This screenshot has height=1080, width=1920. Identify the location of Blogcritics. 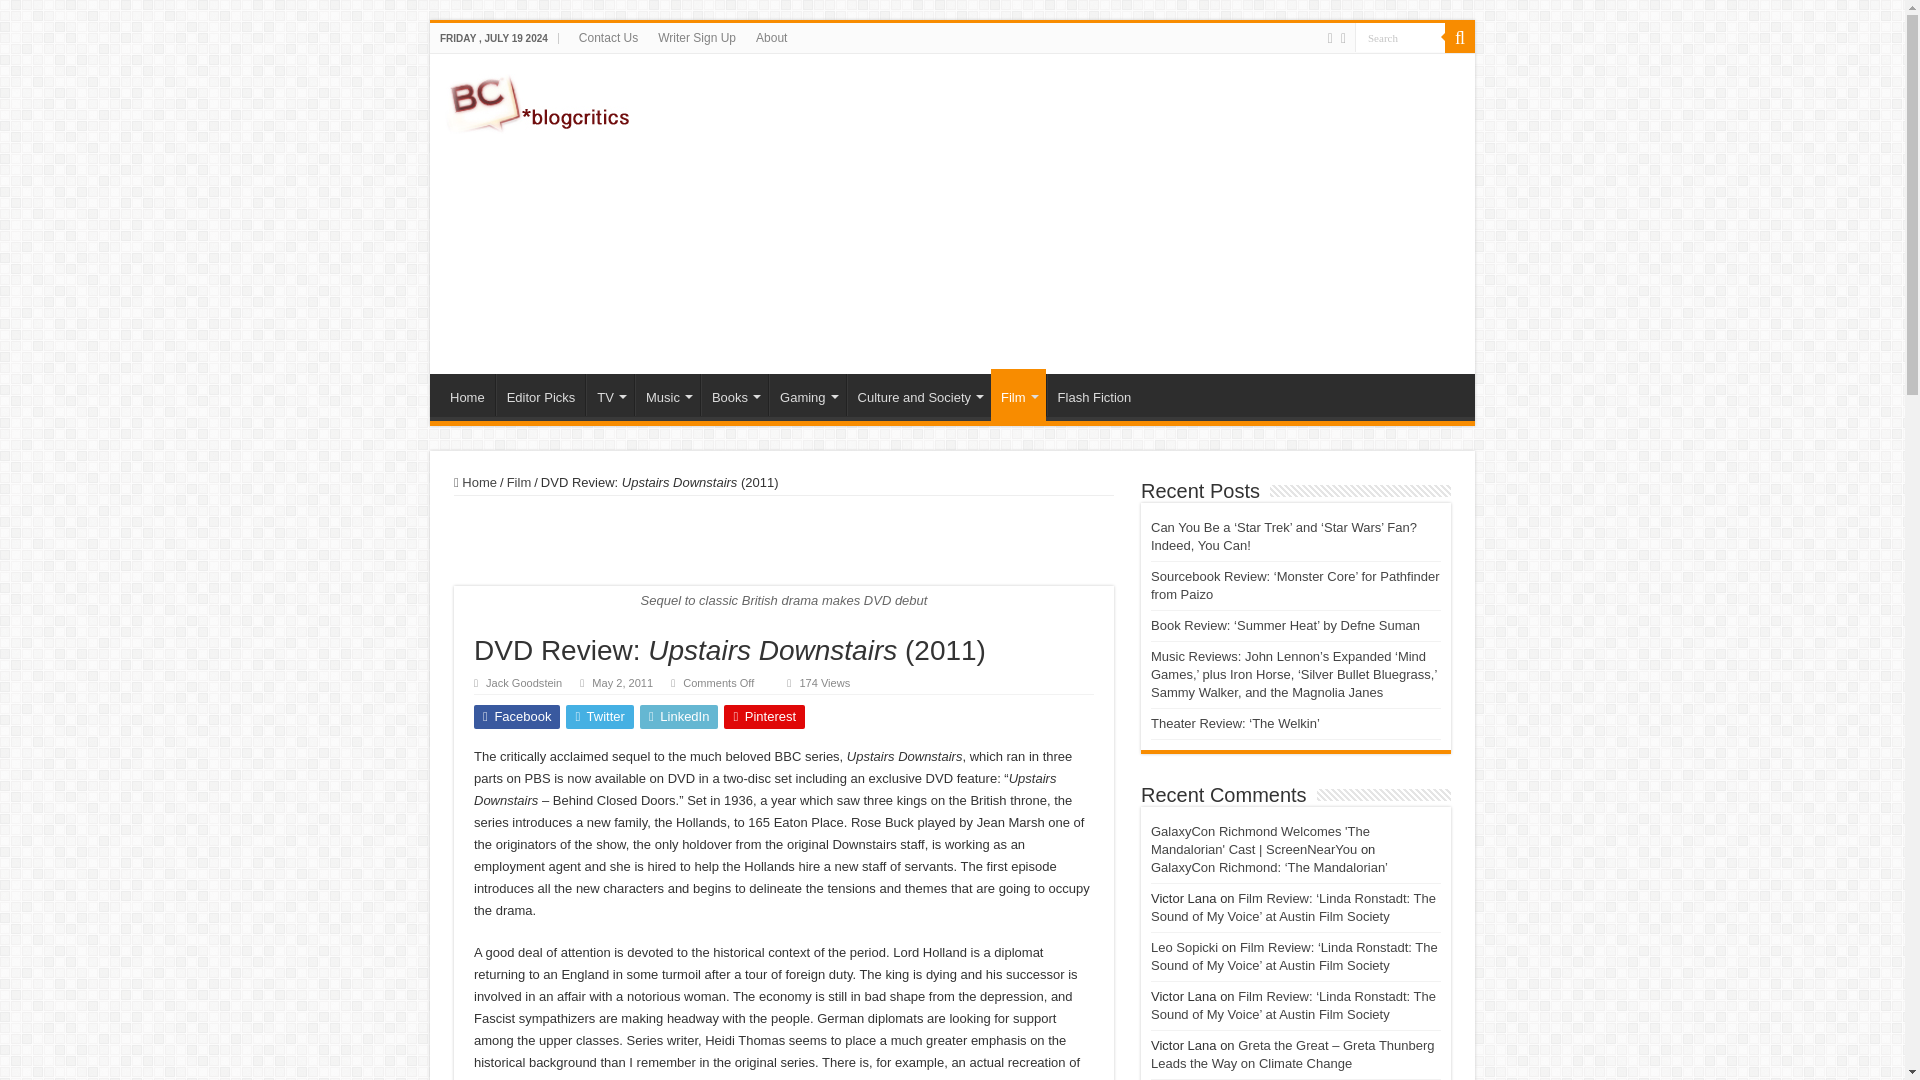
(540, 100).